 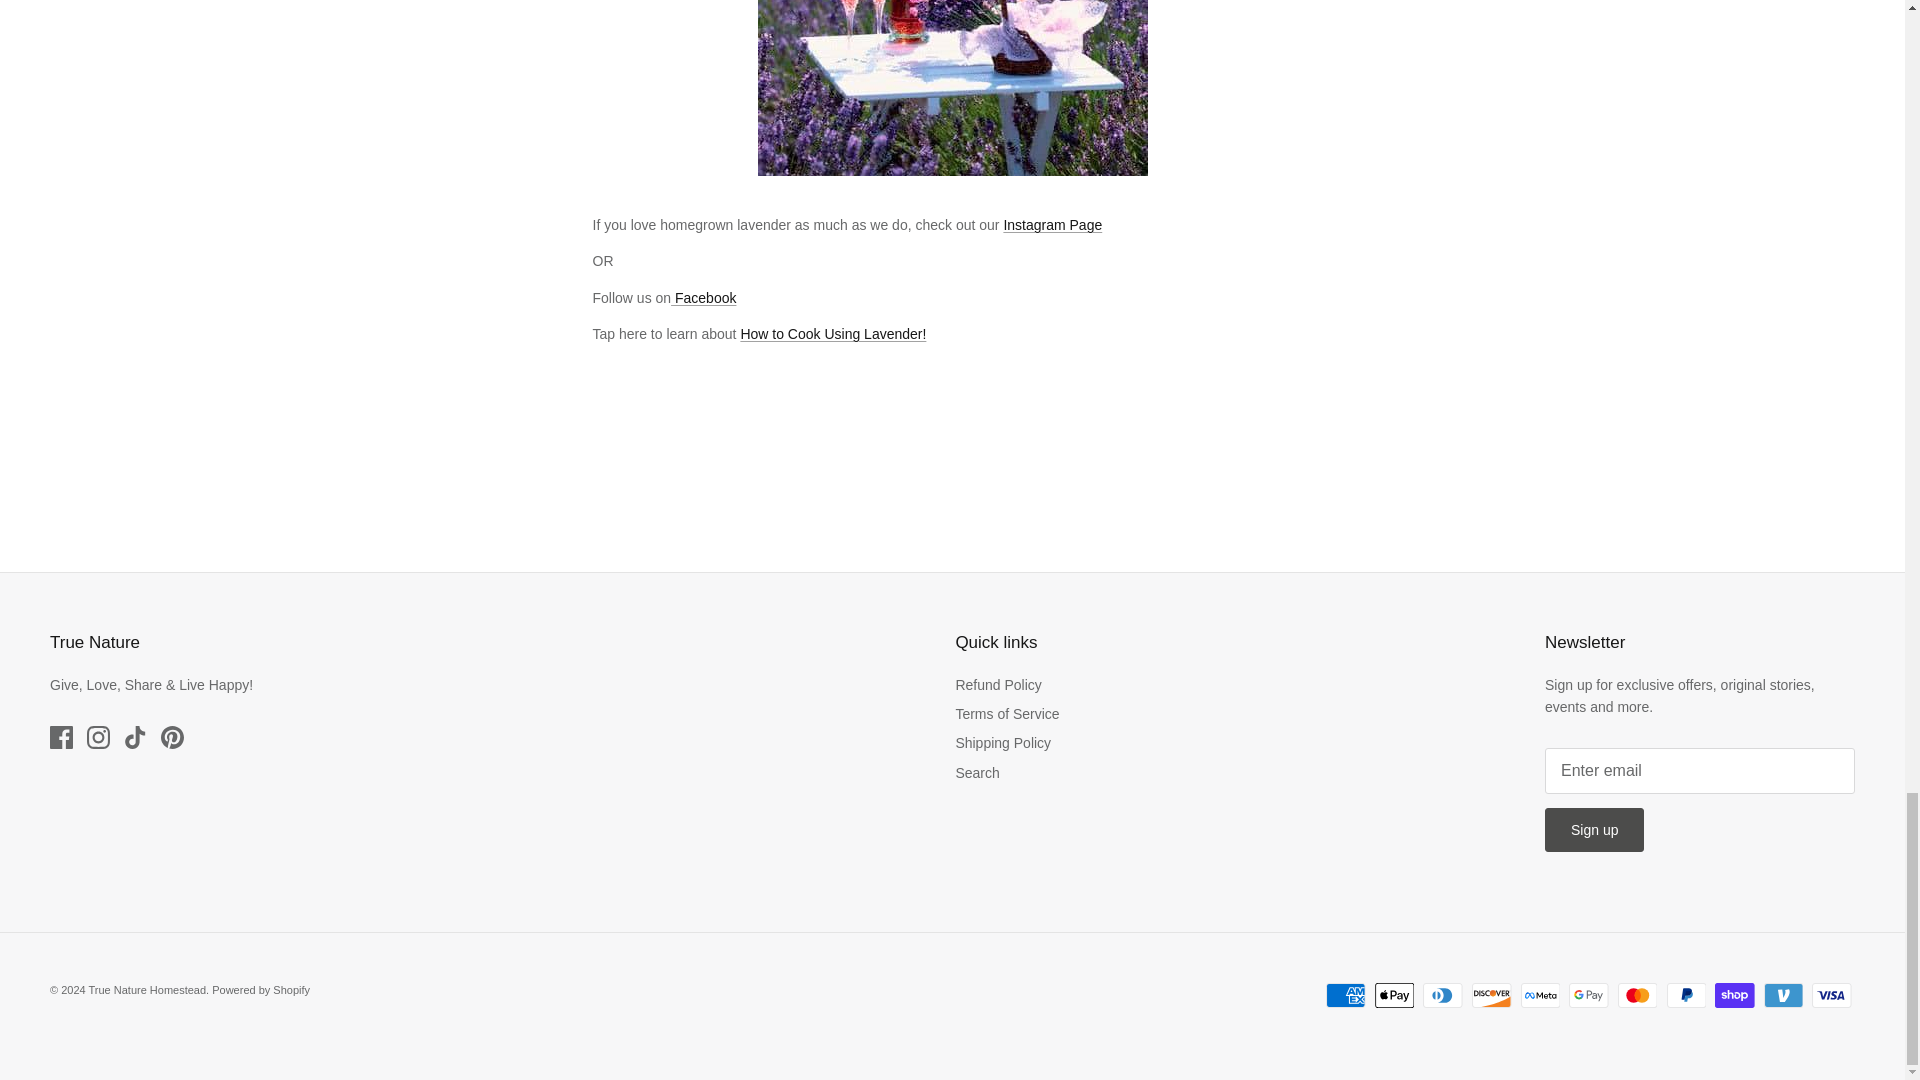 I want to click on Pinterest, so click(x=172, y=737).